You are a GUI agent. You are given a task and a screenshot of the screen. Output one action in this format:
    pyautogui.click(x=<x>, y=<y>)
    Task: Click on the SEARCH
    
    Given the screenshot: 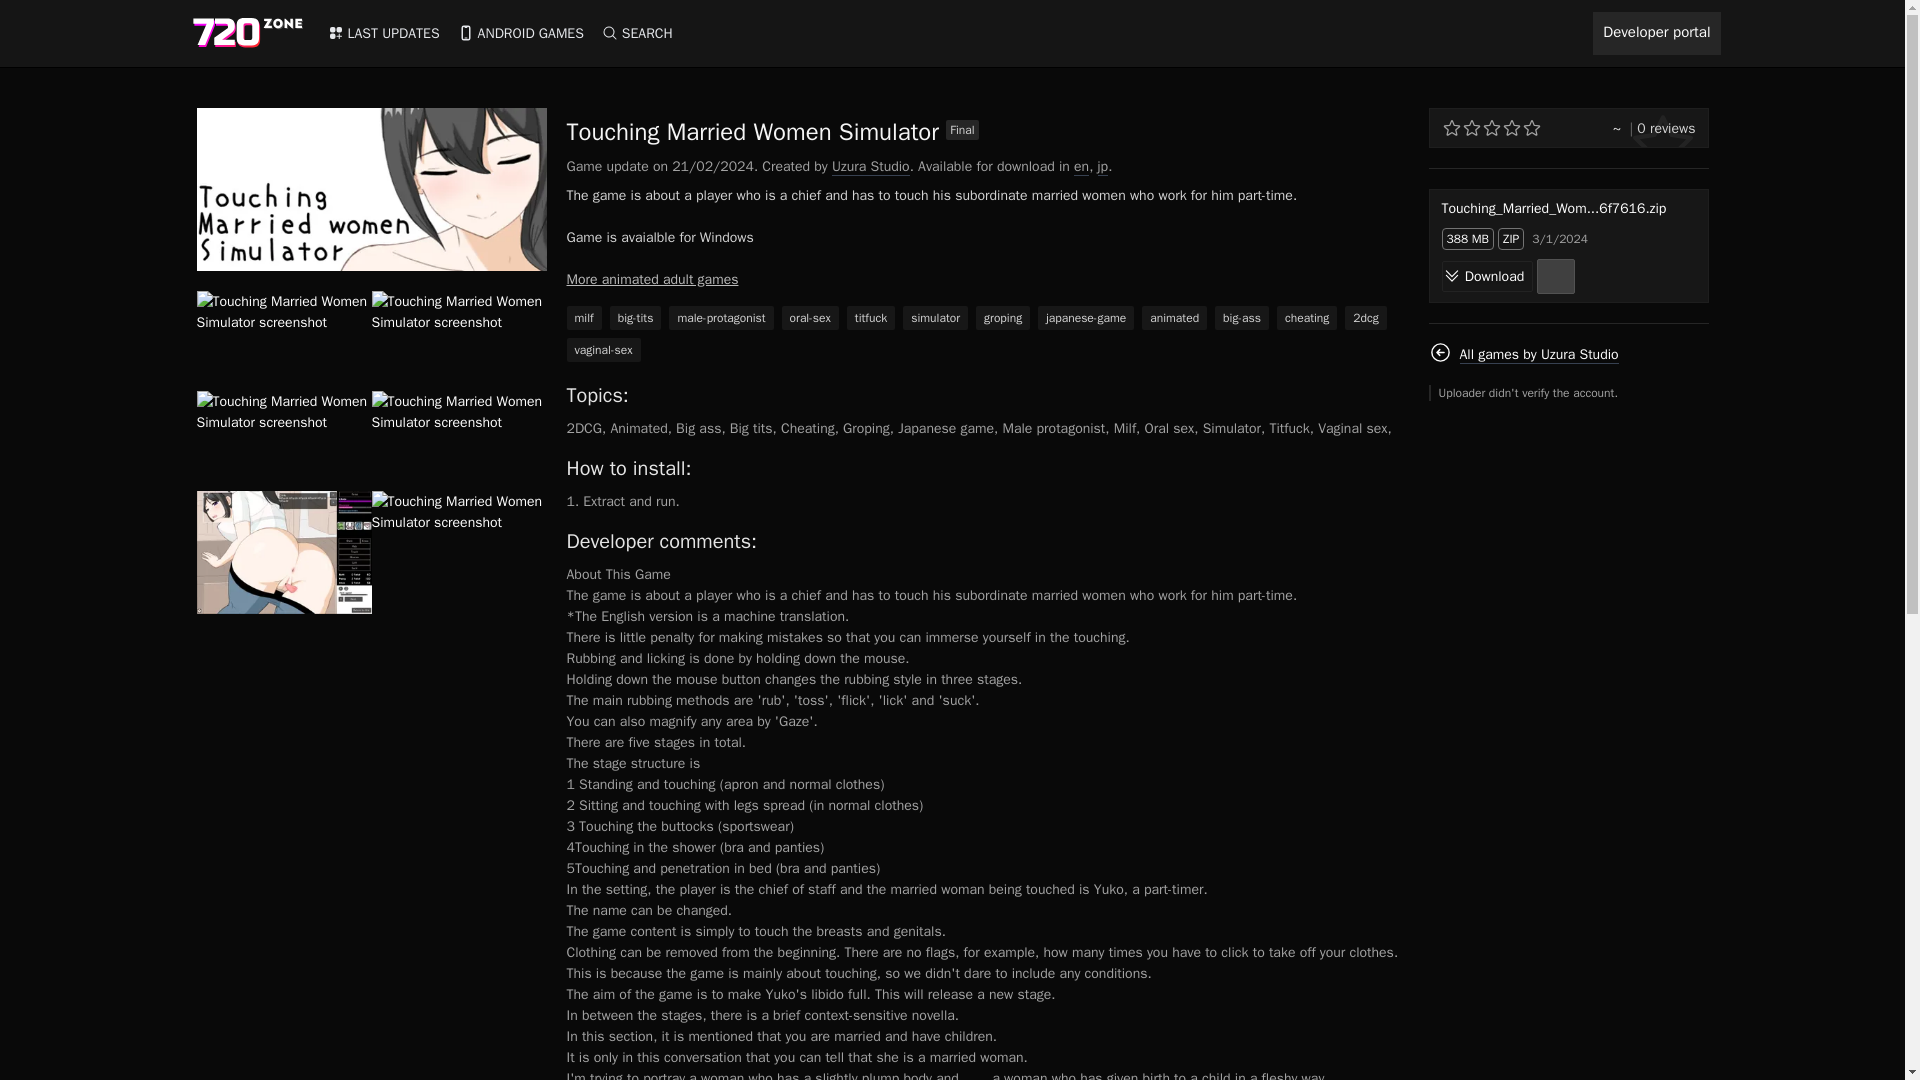 What is the action you would take?
    pyautogui.click(x=637, y=33)
    